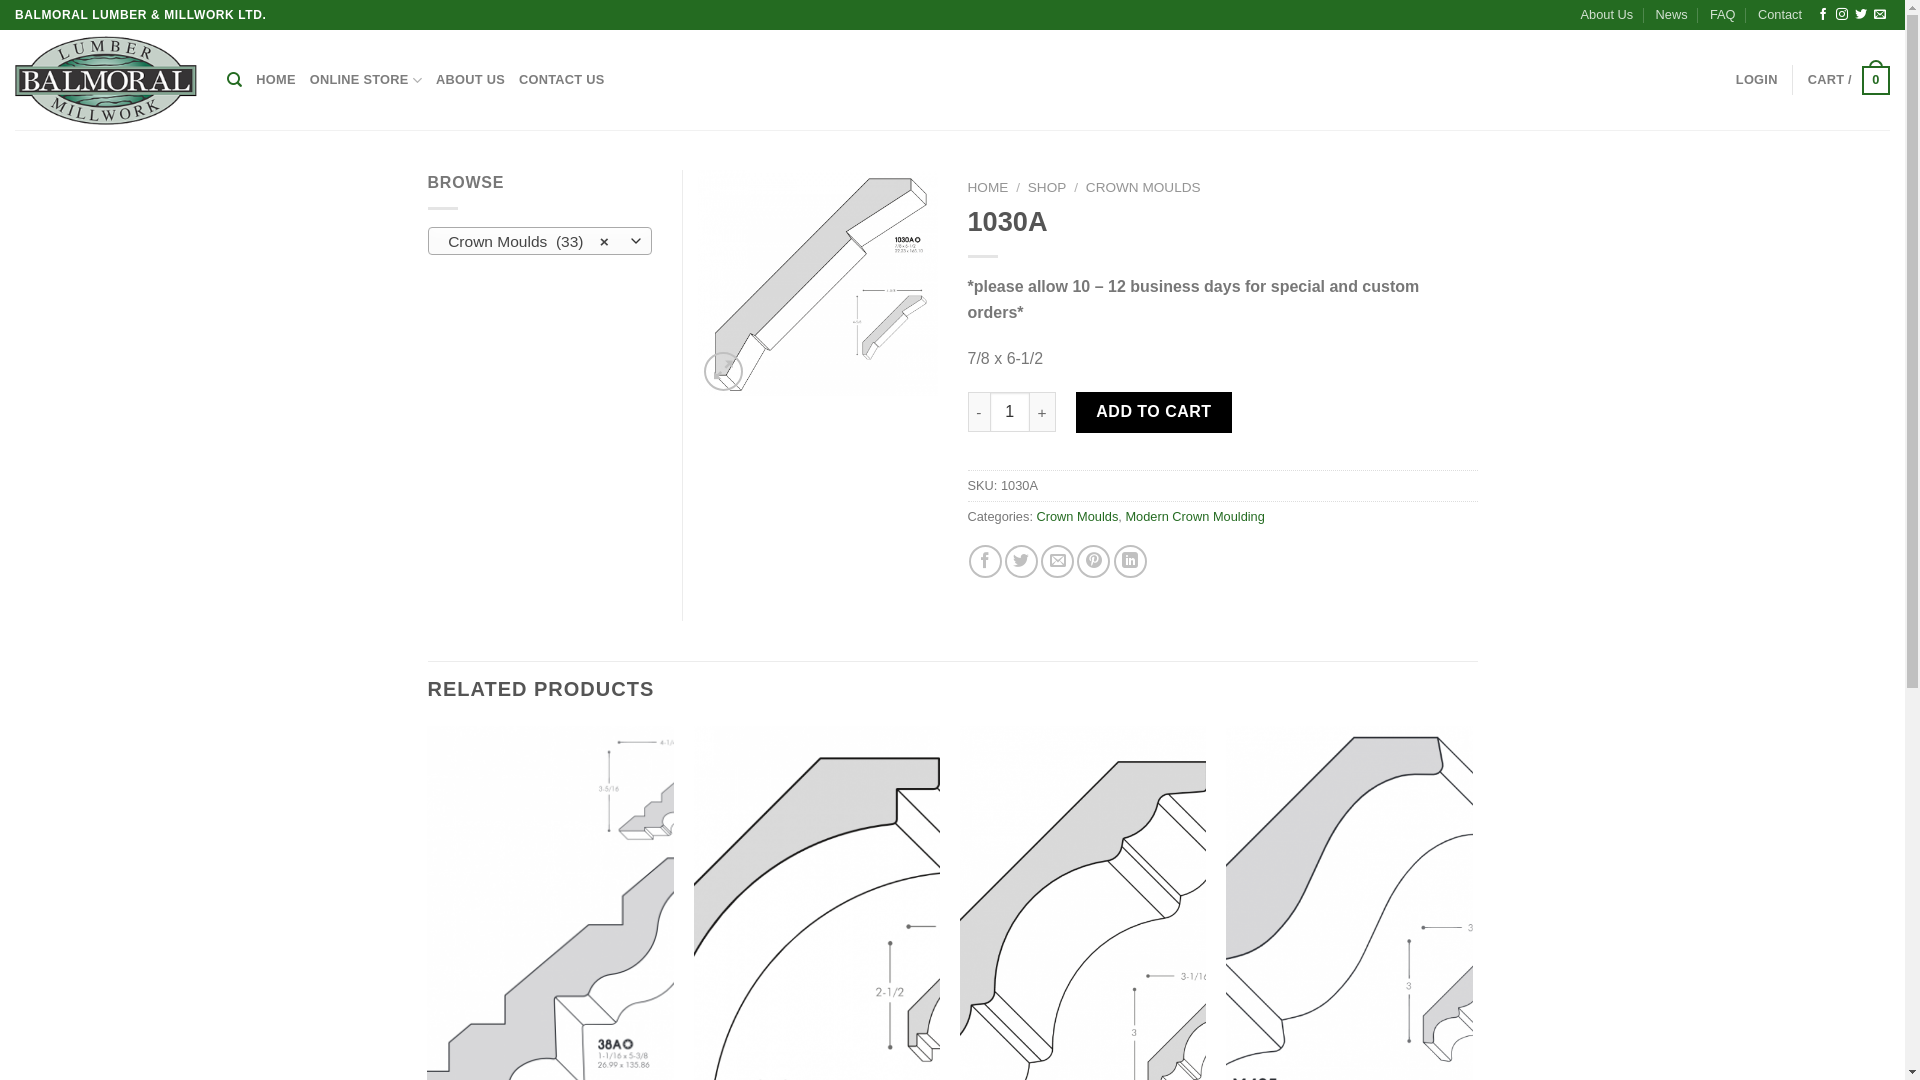 The height and width of the screenshot is (1080, 1920). Describe the element at coordinates (1849, 81) in the screenshot. I see `CART /
0` at that location.